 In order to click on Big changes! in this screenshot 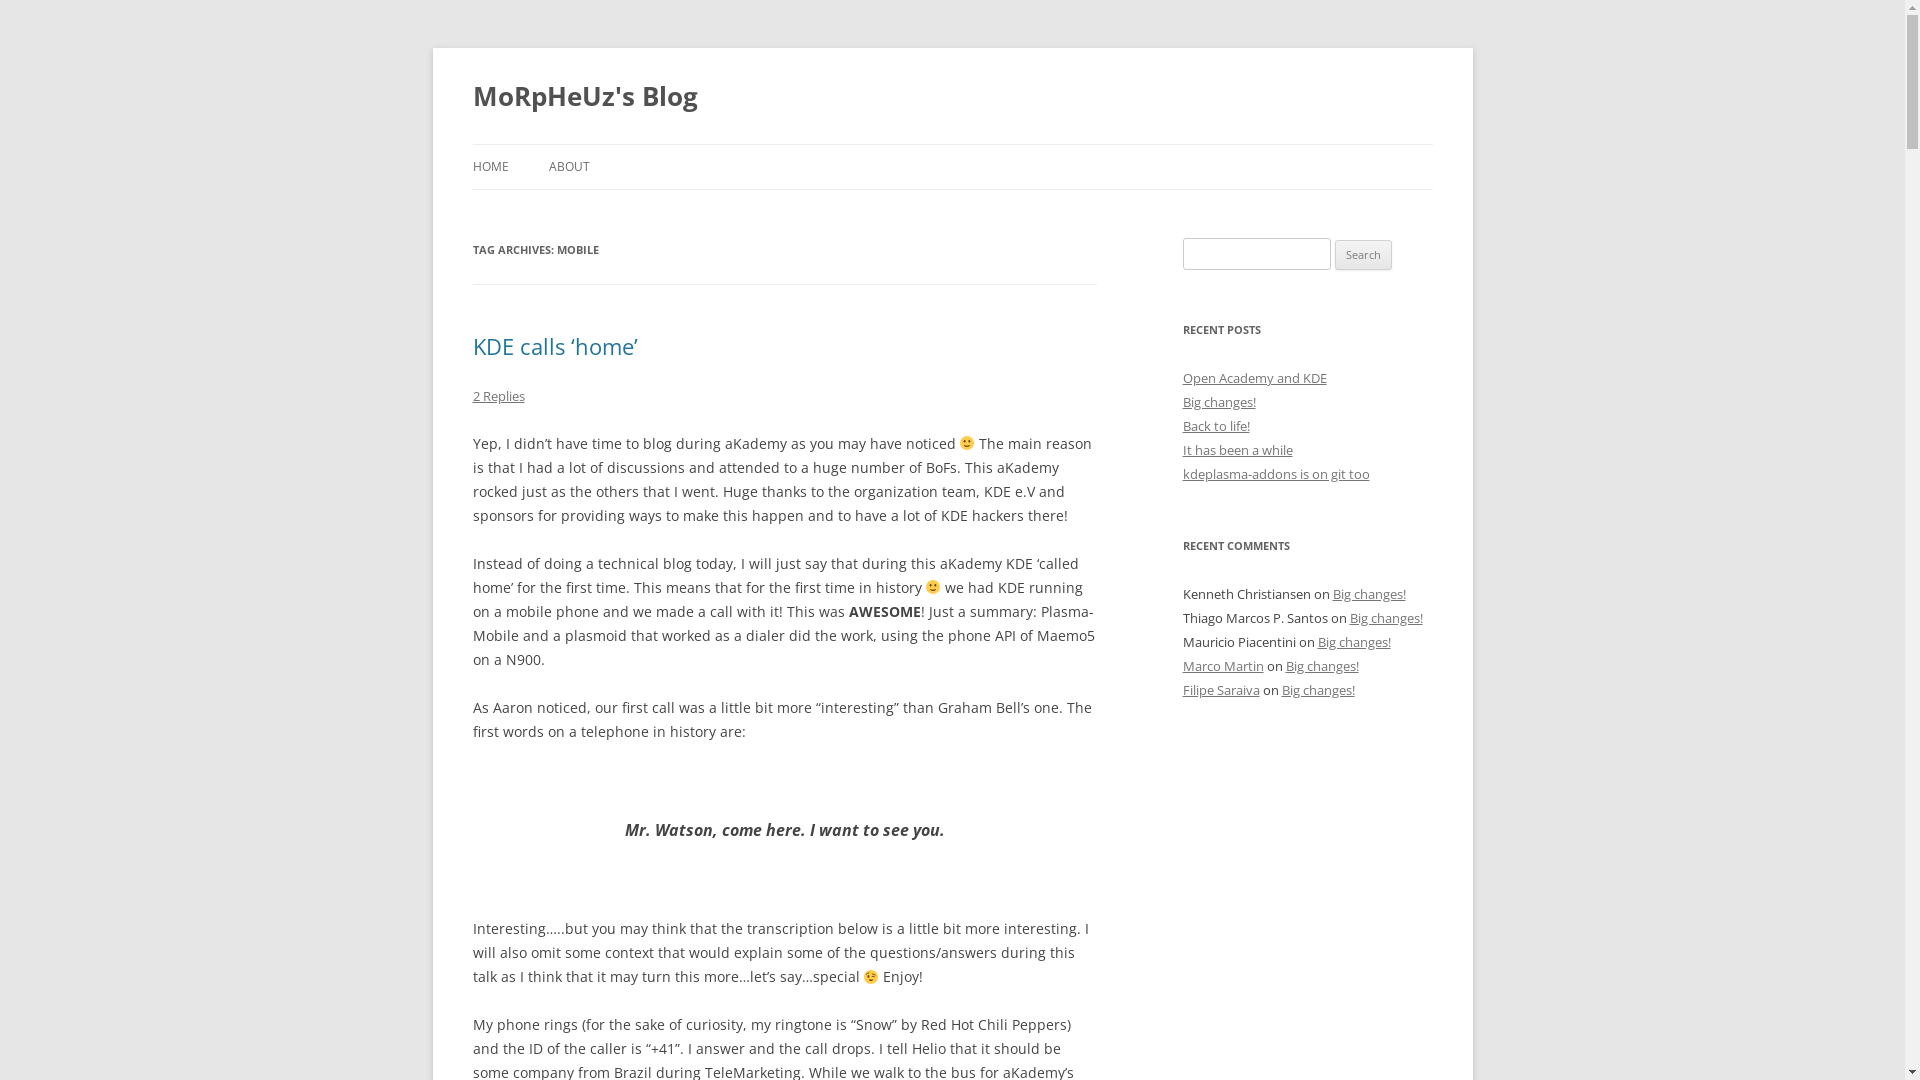, I will do `click(1386, 618)`.